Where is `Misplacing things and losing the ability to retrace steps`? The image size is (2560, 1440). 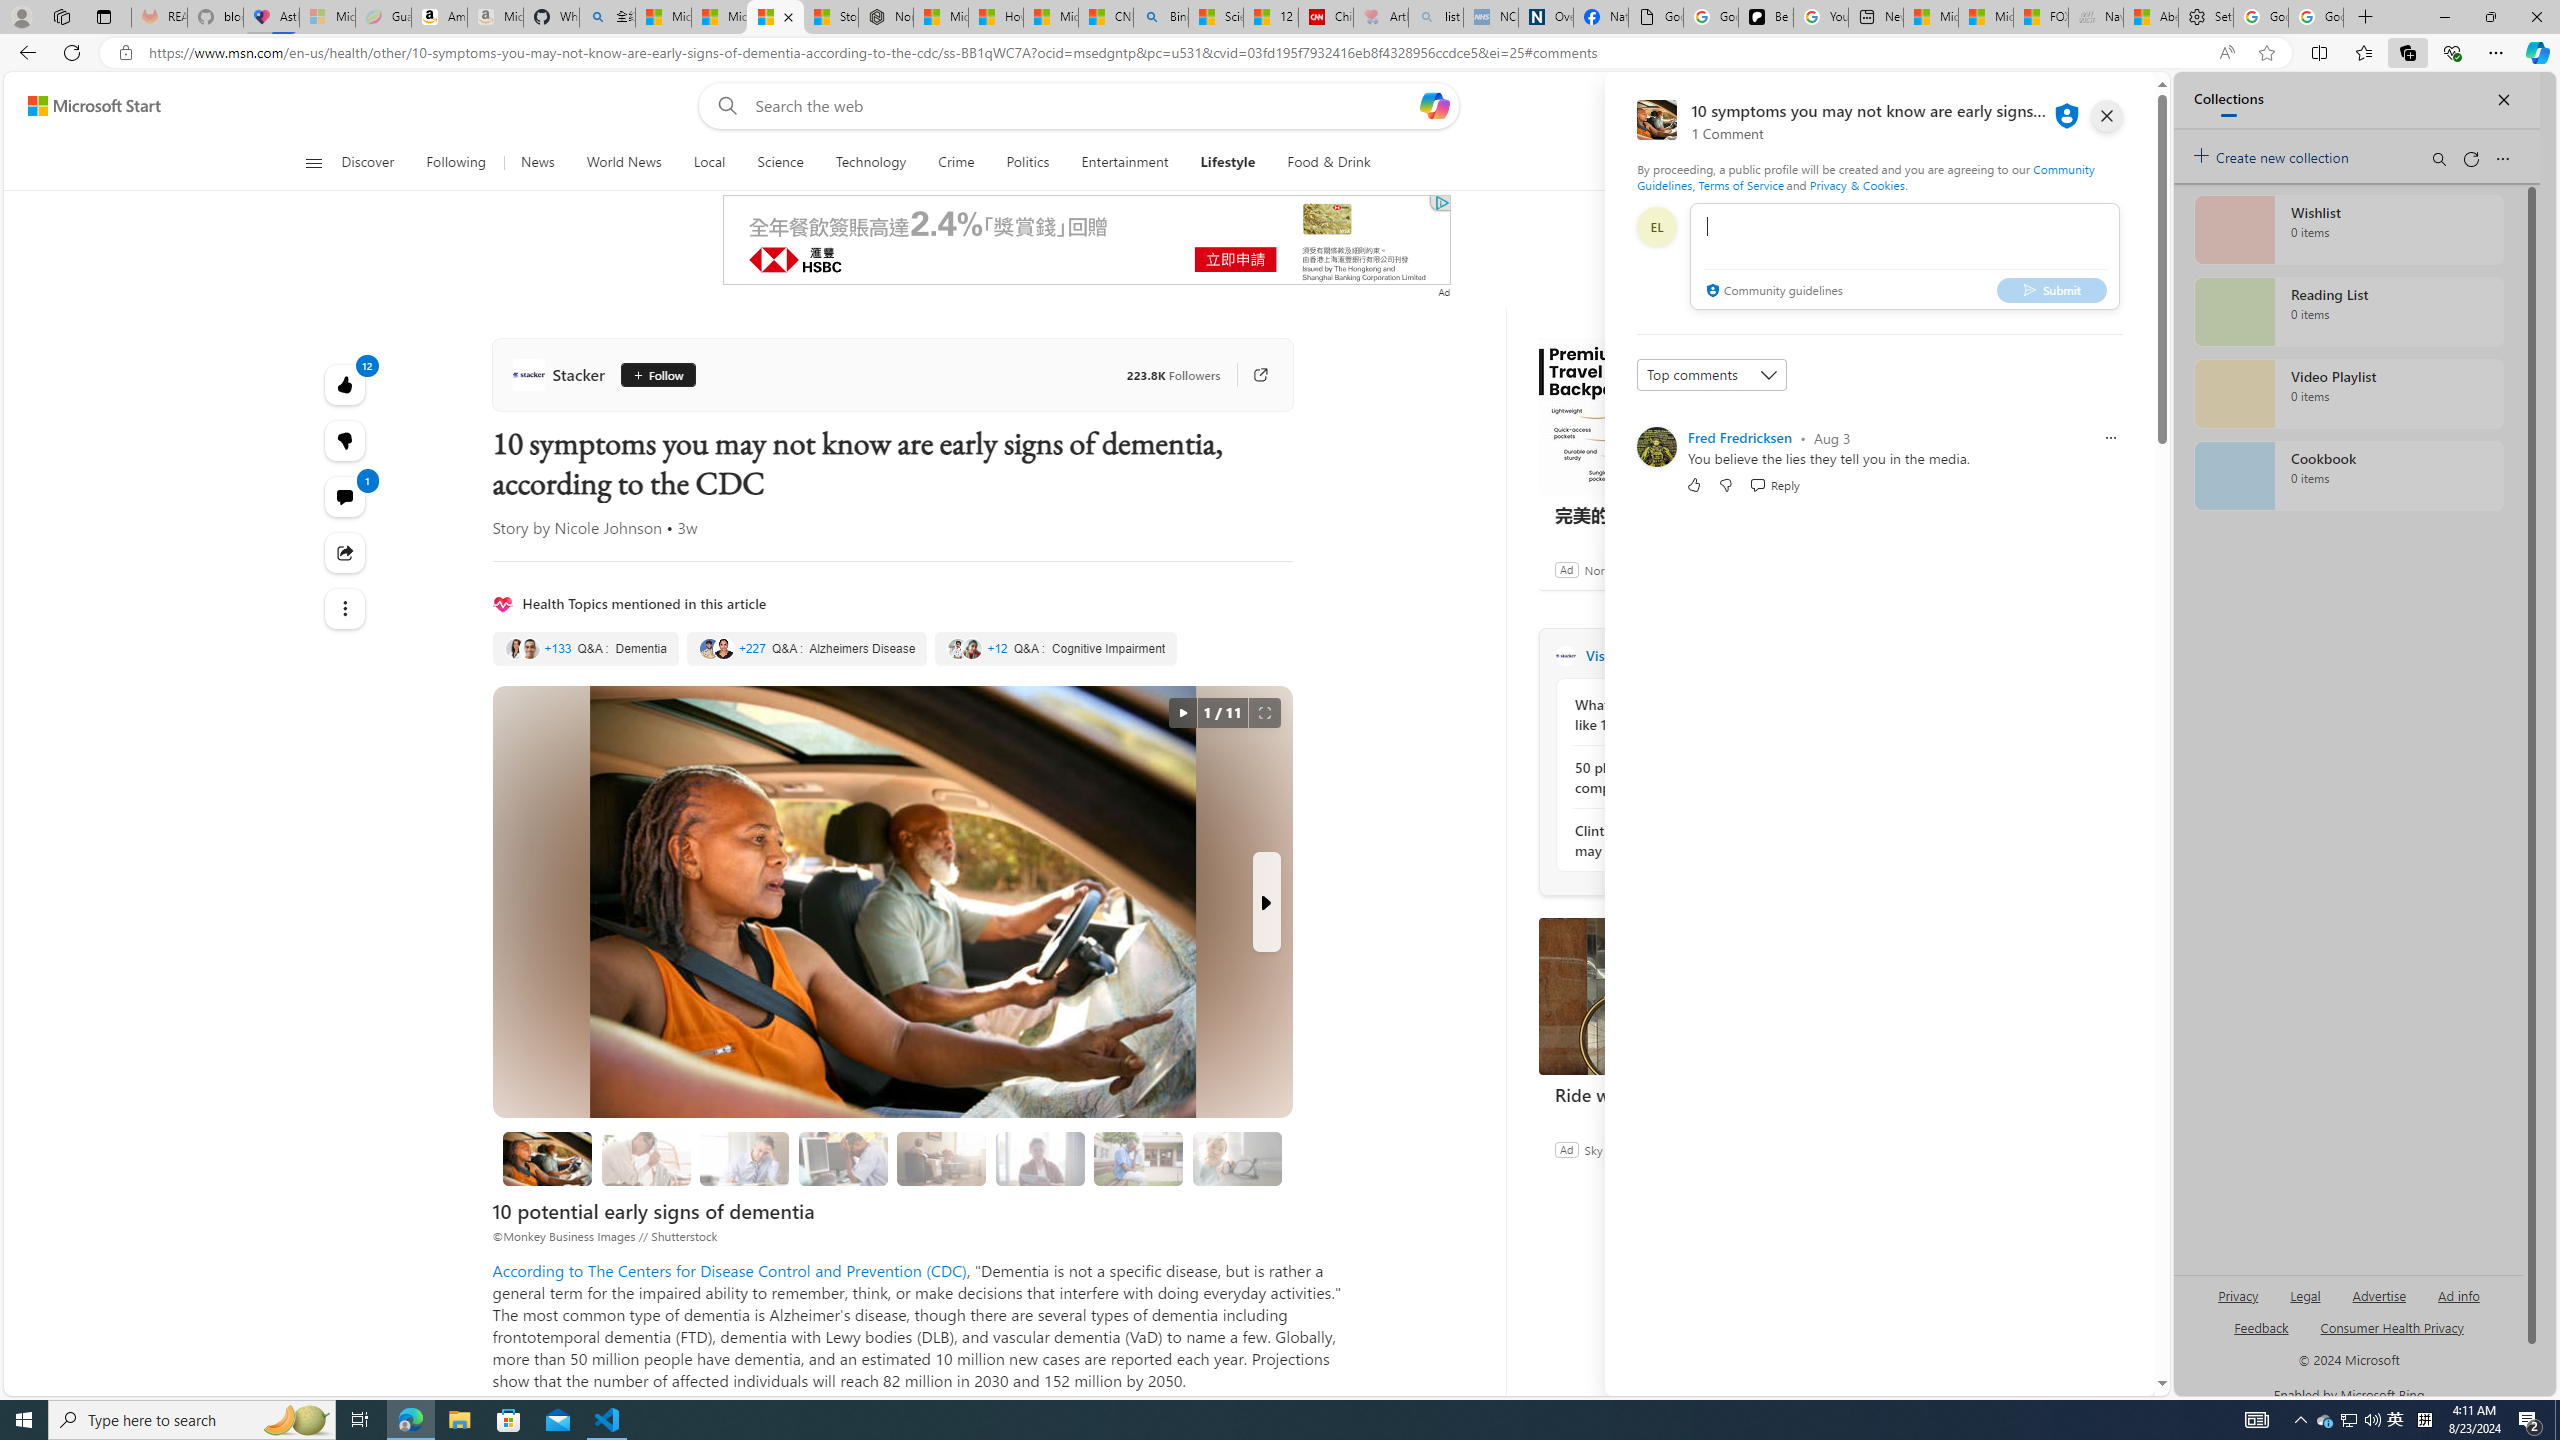 Misplacing things and losing the ability to retrace steps is located at coordinates (1237, 1159).